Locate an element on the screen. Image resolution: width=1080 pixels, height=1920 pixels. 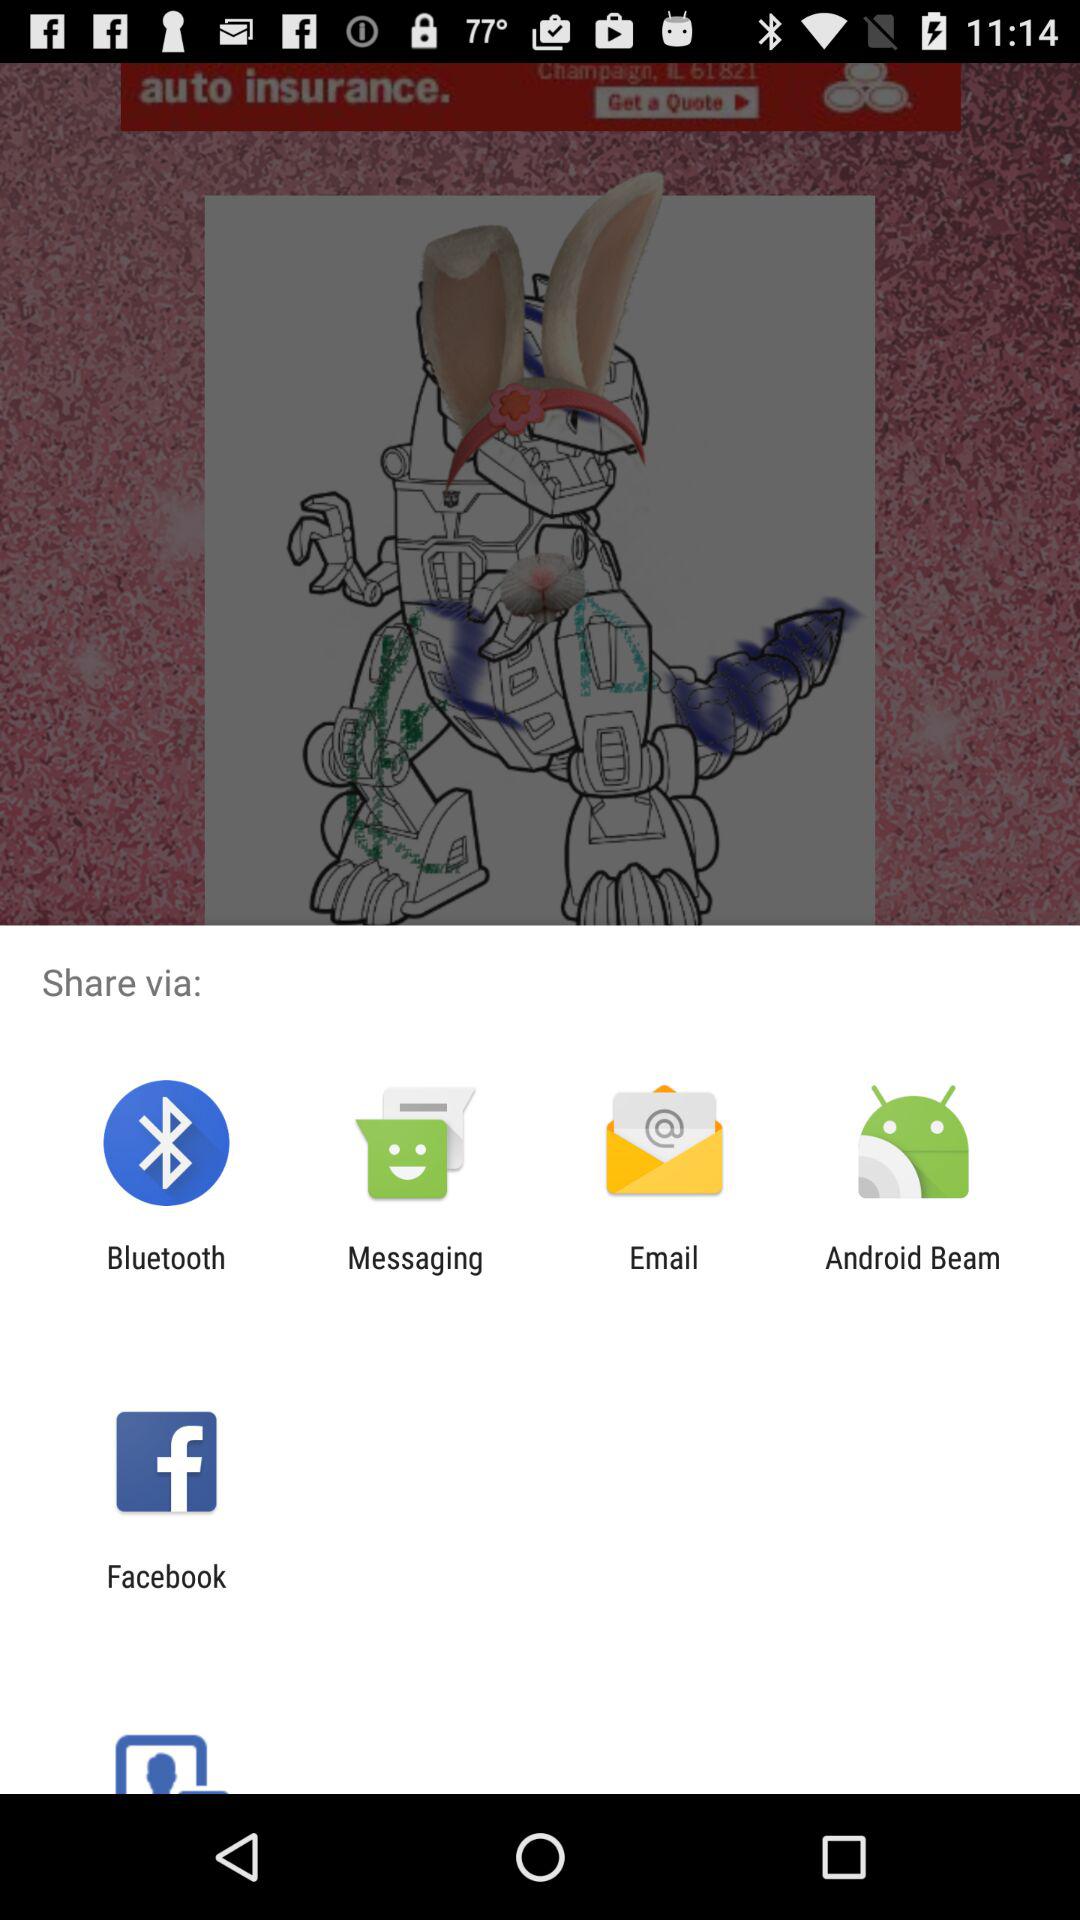
flip to the messaging item is located at coordinates (415, 1274).